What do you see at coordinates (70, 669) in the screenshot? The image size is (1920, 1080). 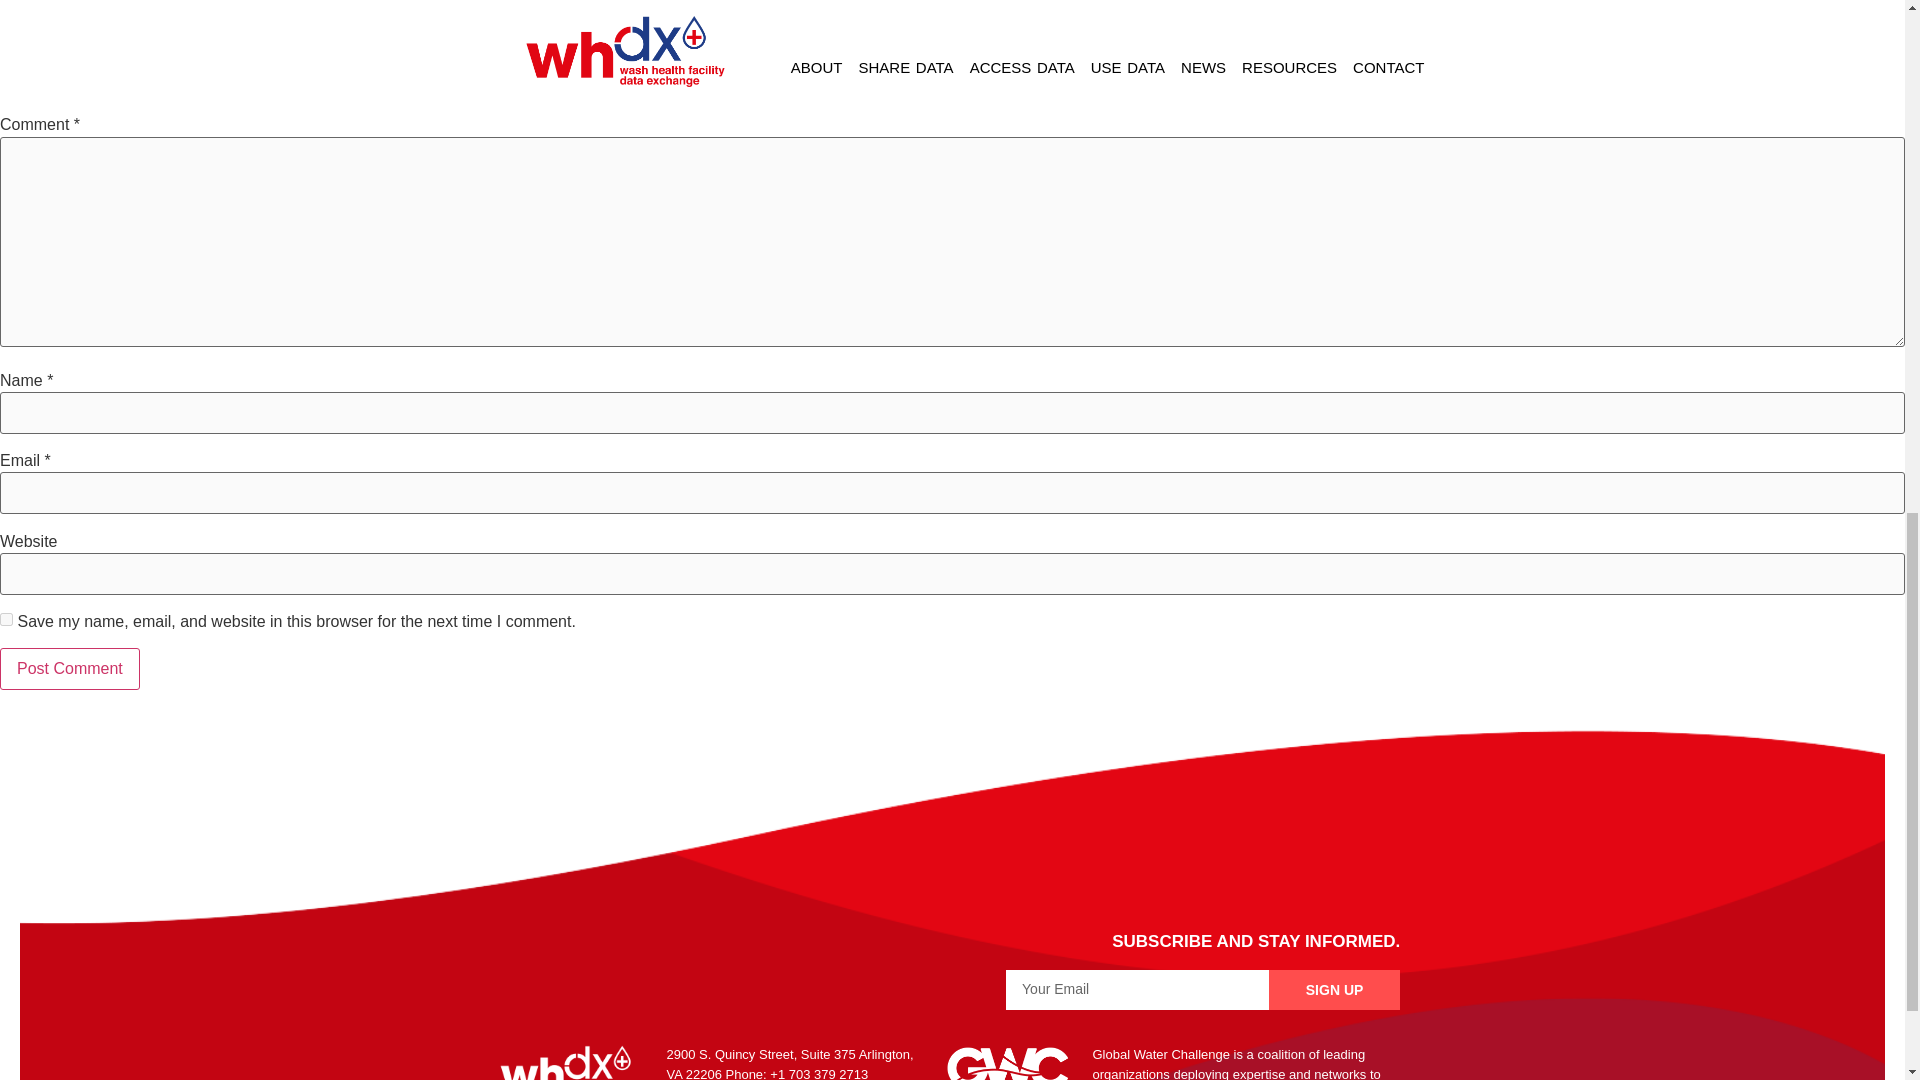 I see `Post Comment` at bounding box center [70, 669].